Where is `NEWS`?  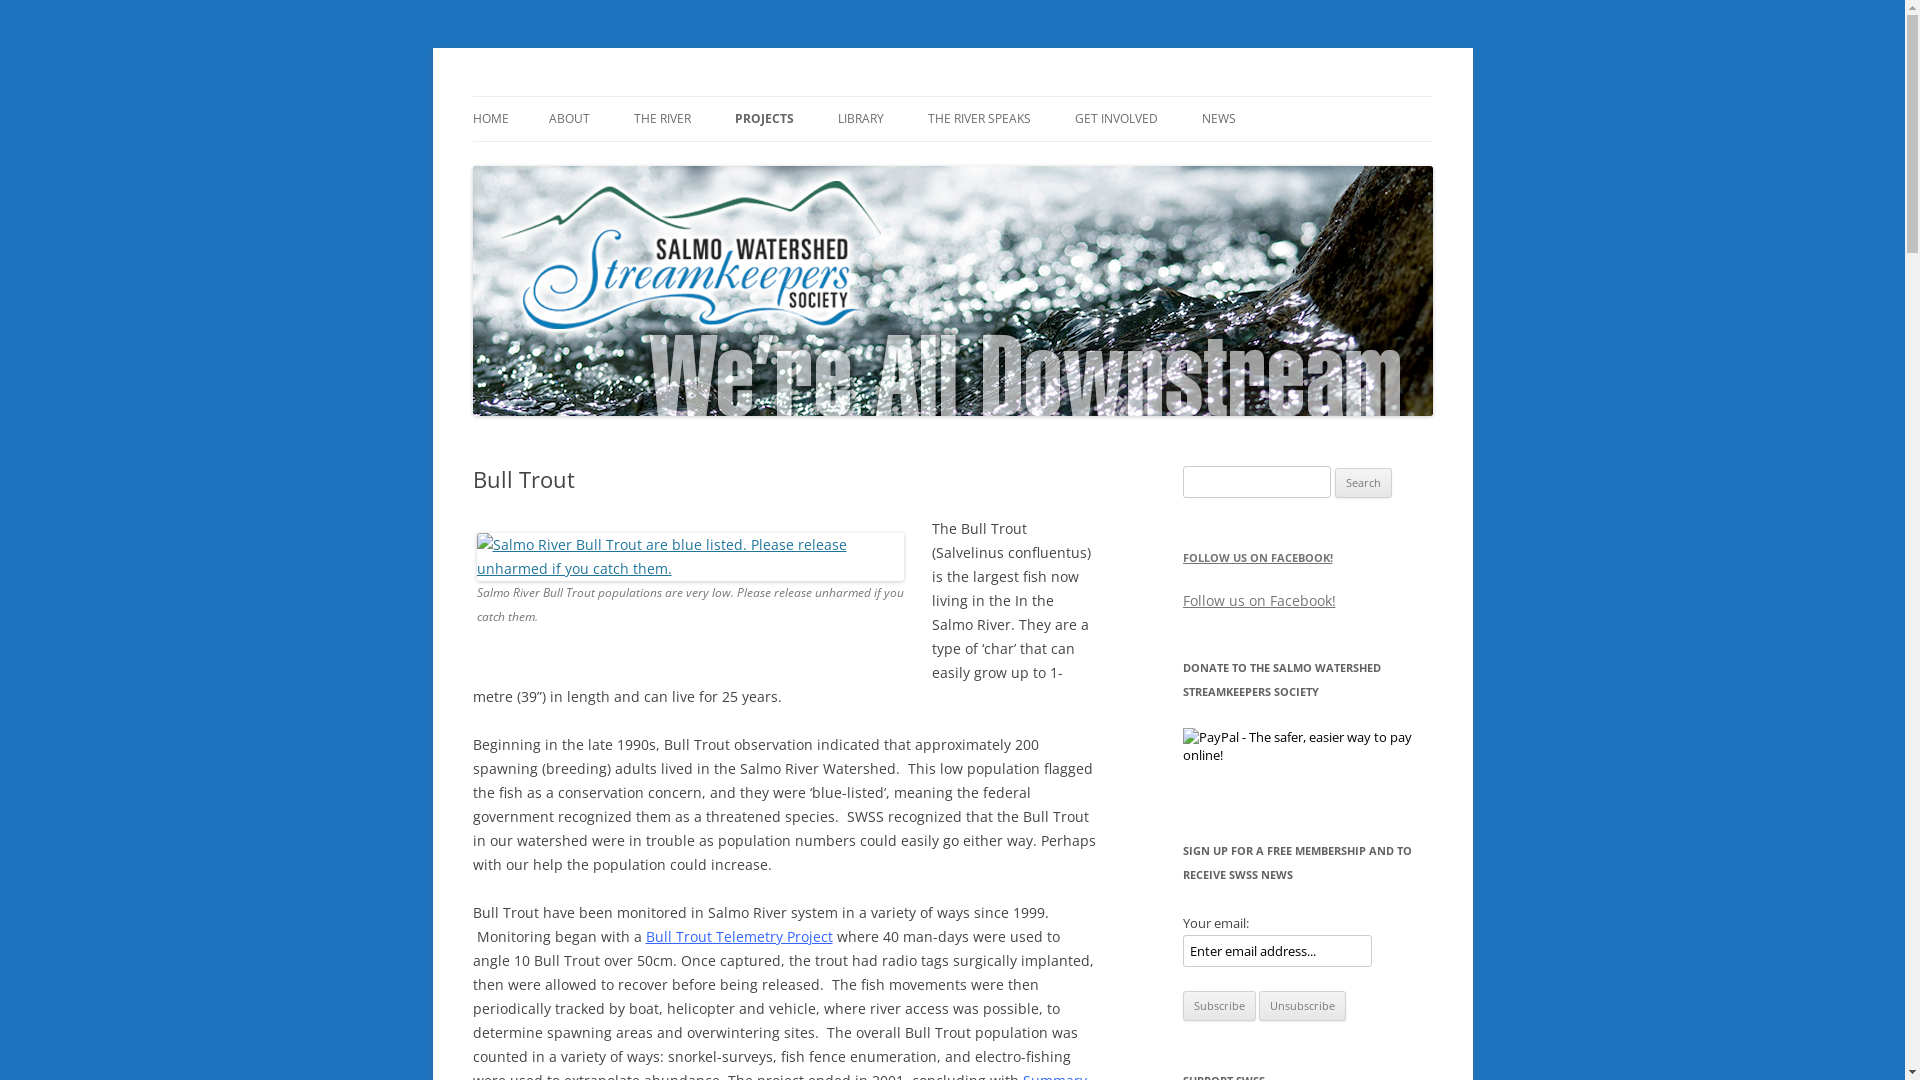
NEWS is located at coordinates (1219, 119).